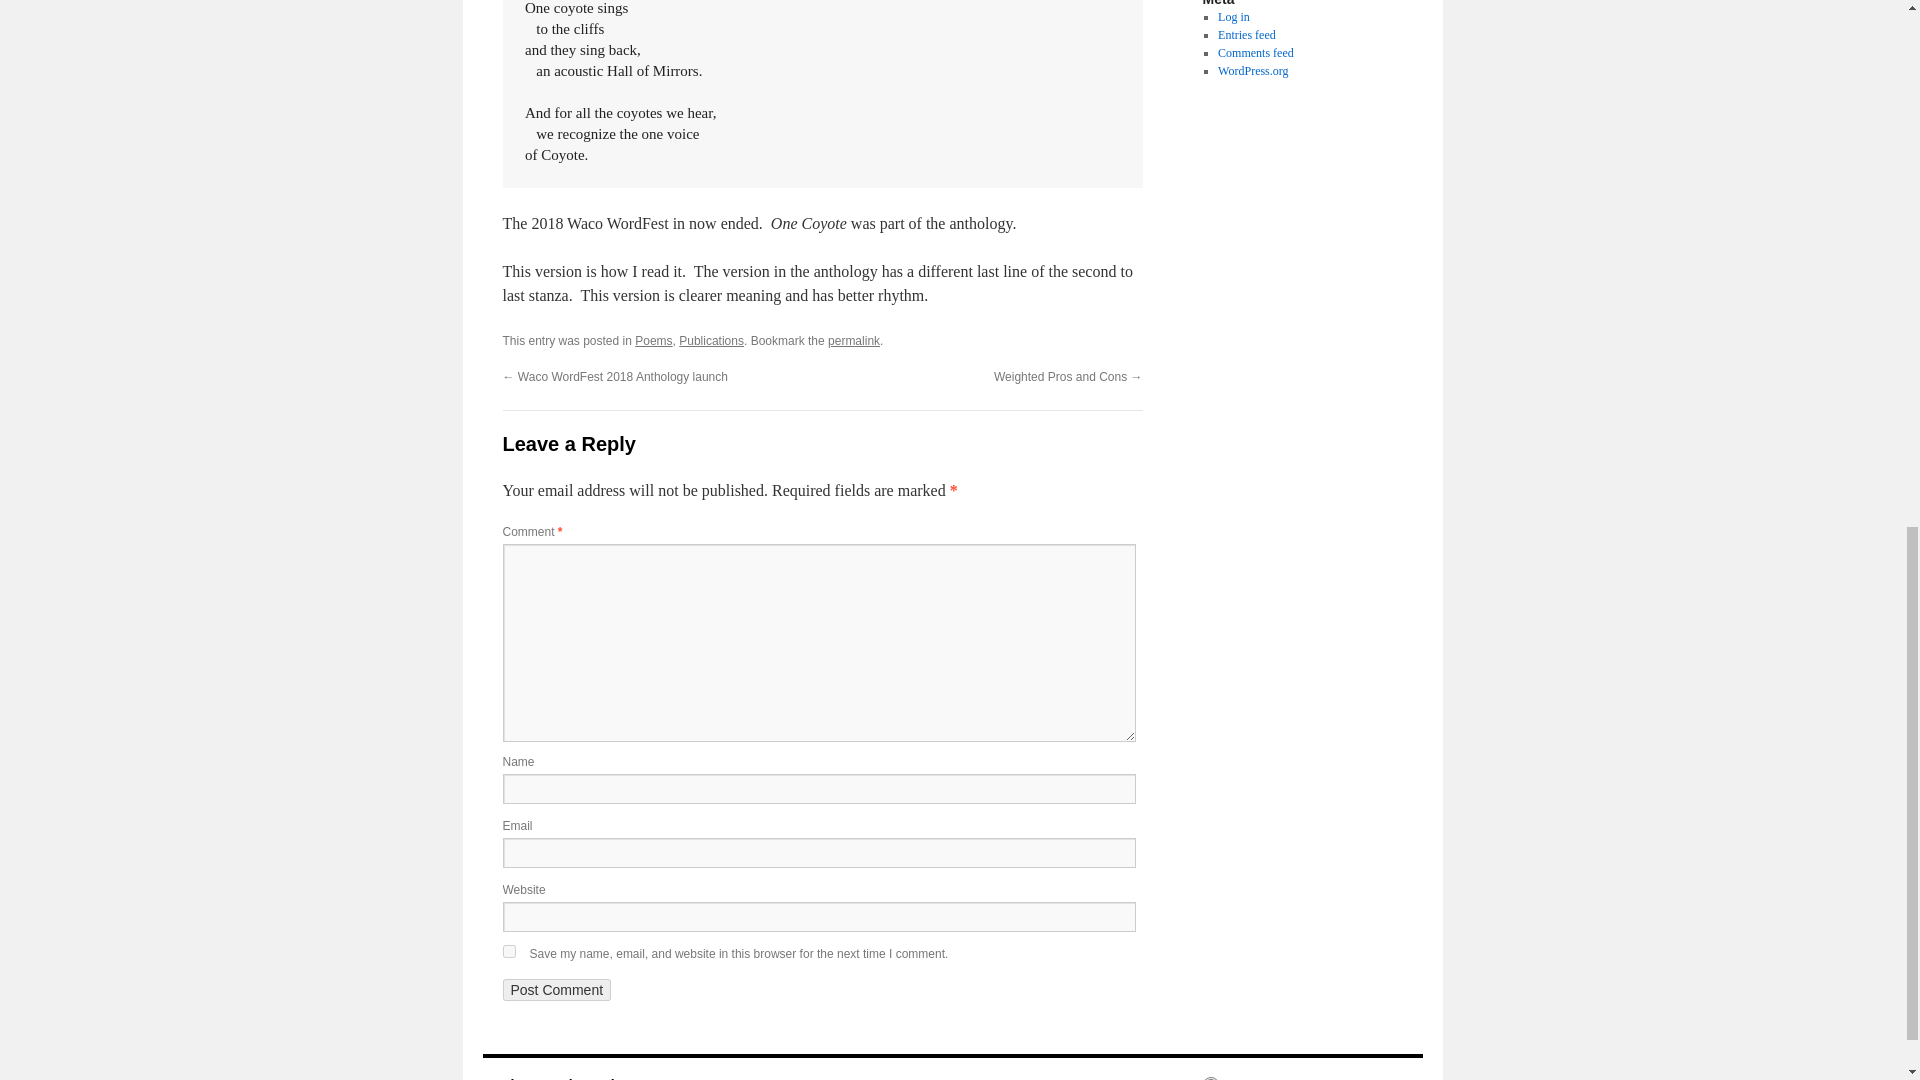 This screenshot has width=1920, height=1080. I want to click on yes, so click(508, 951).